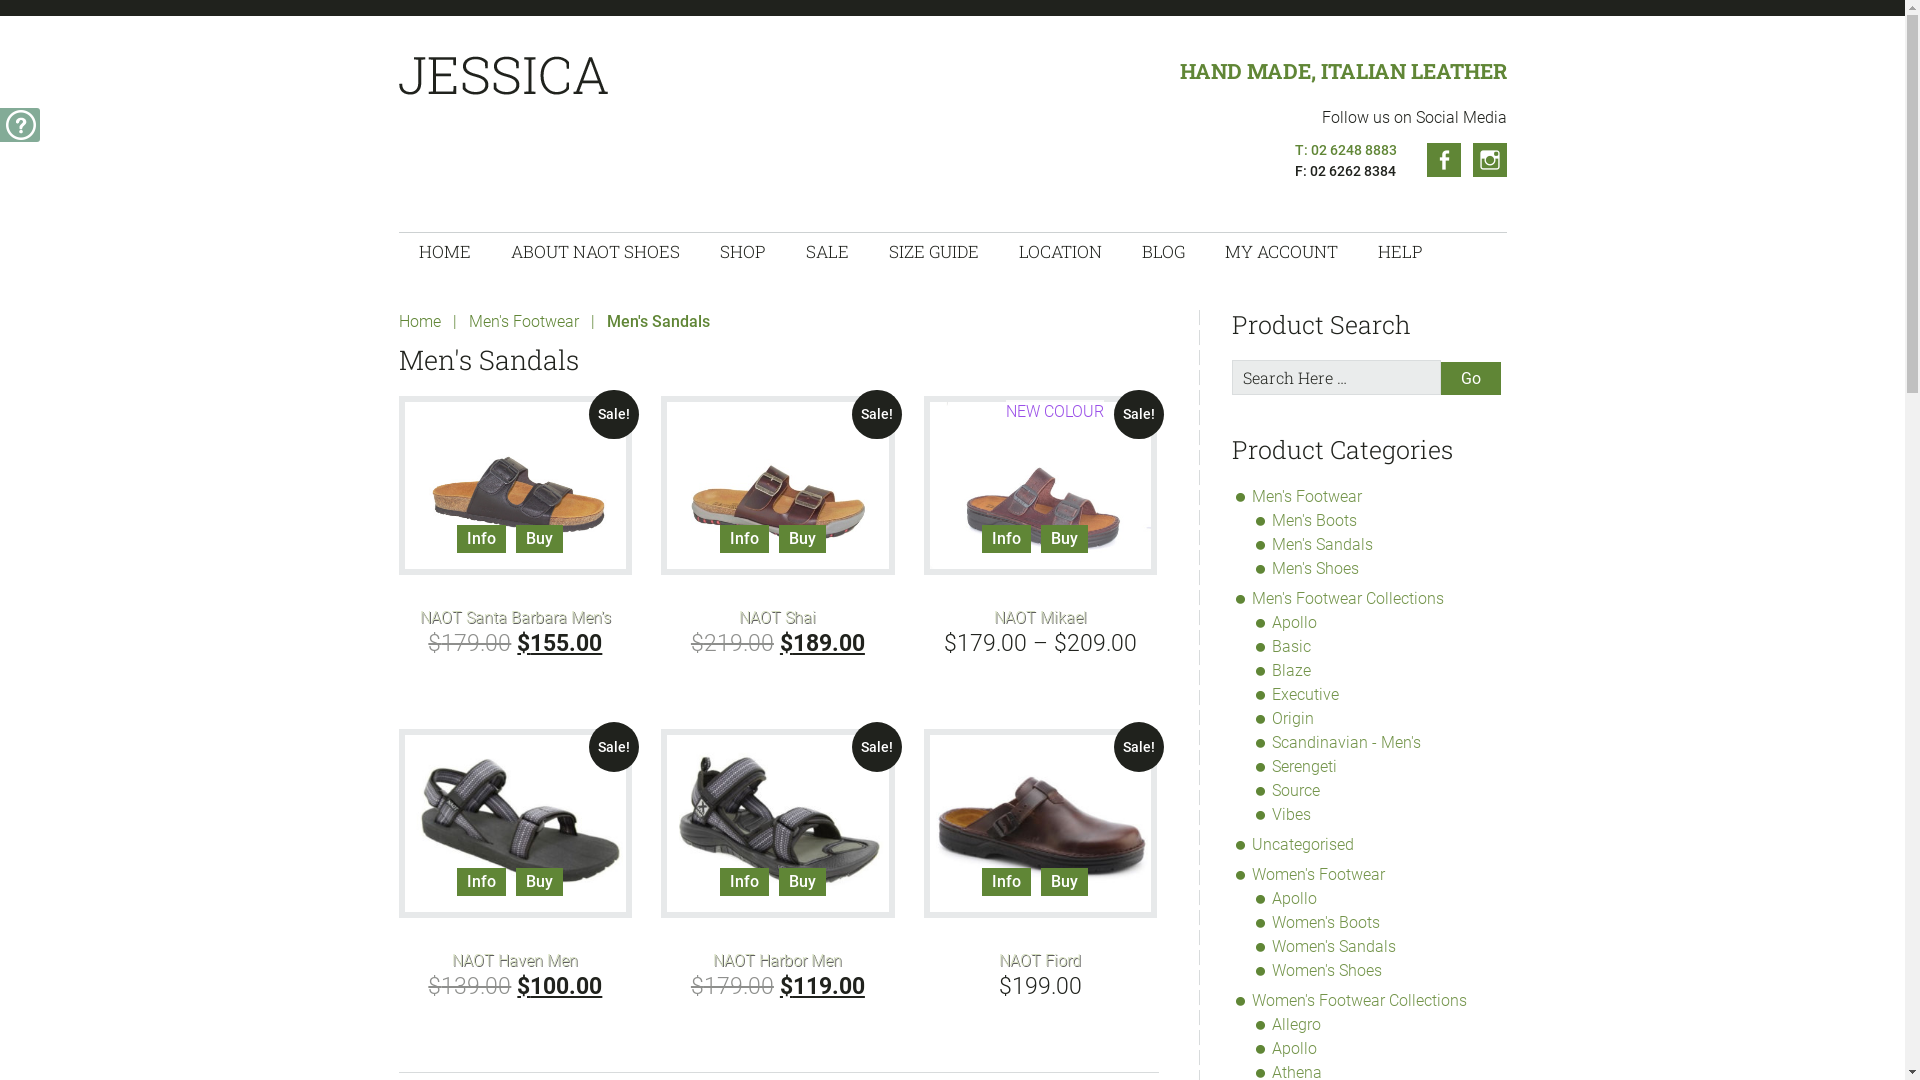 The height and width of the screenshot is (1080, 1920). What do you see at coordinates (1345, 150) in the screenshot?
I see `T: 02 6248 8883` at bounding box center [1345, 150].